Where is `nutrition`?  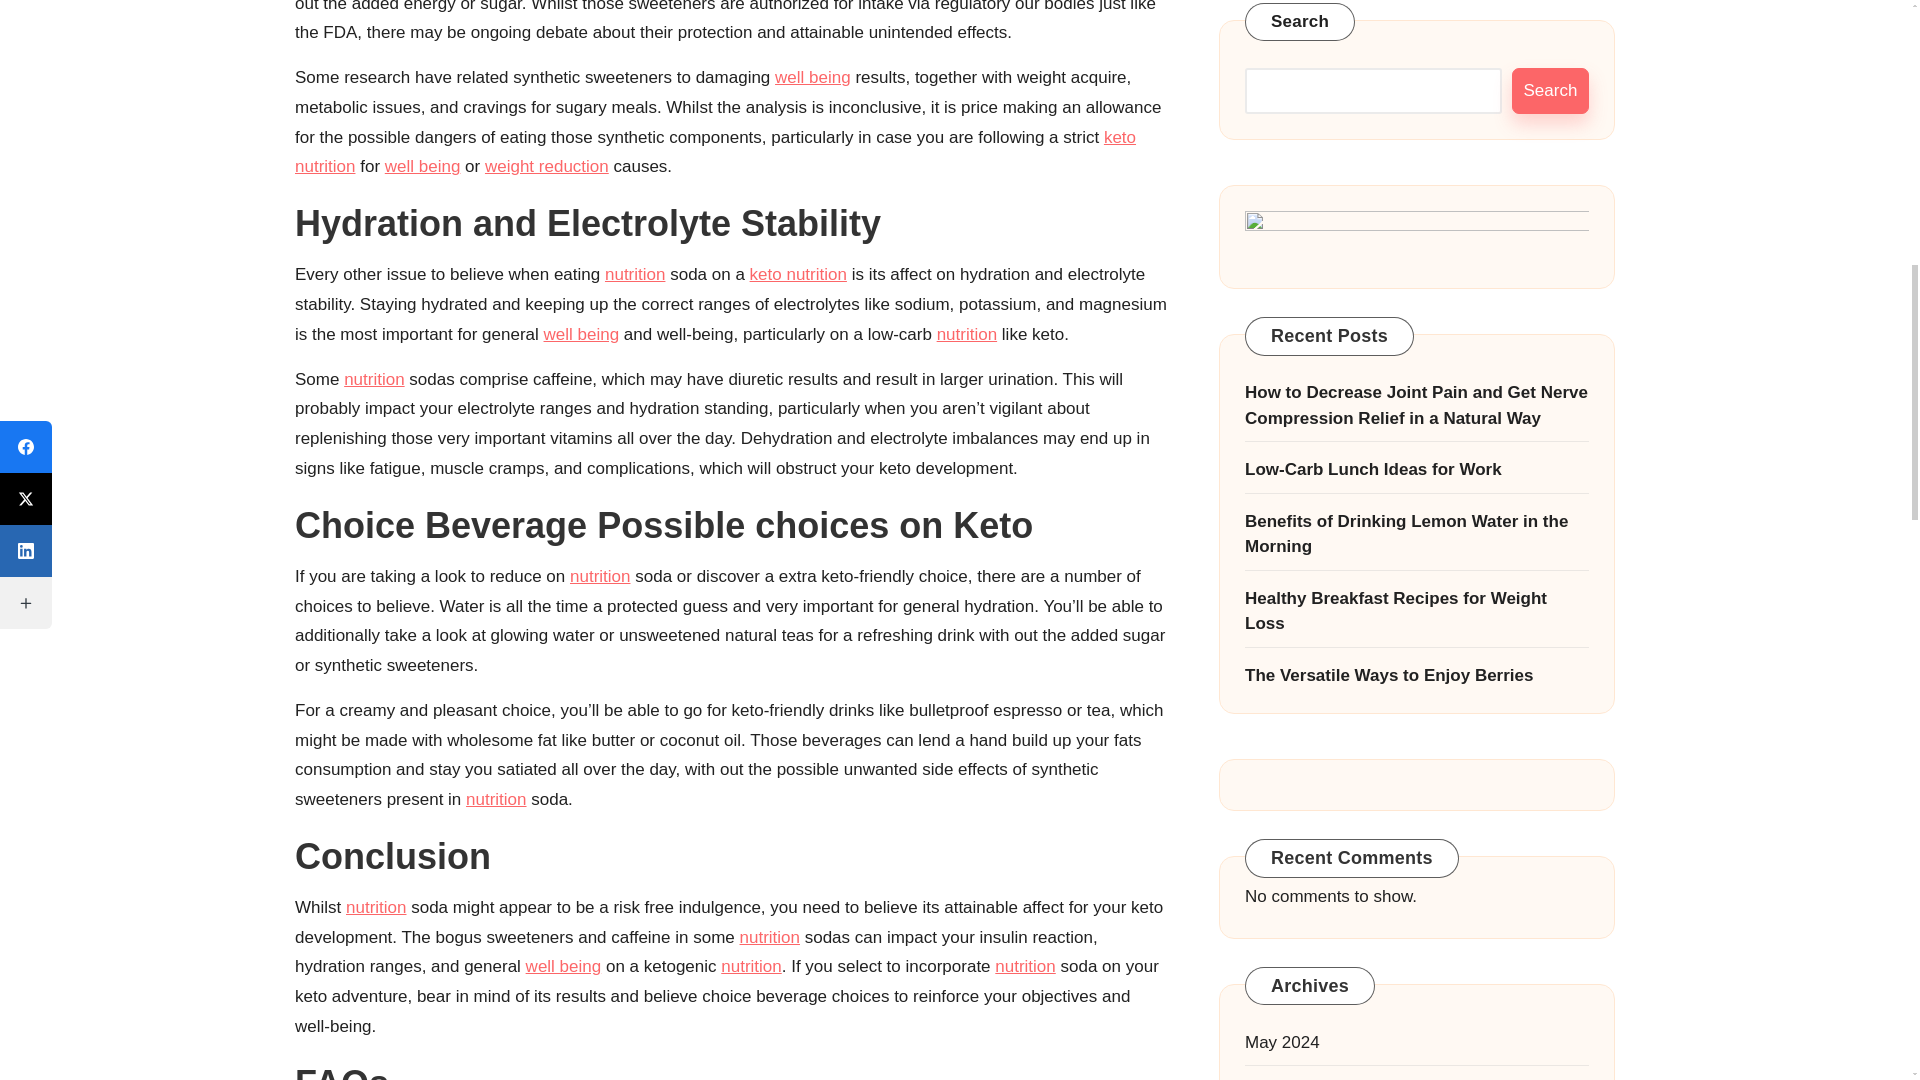 nutrition is located at coordinates (634, 274).